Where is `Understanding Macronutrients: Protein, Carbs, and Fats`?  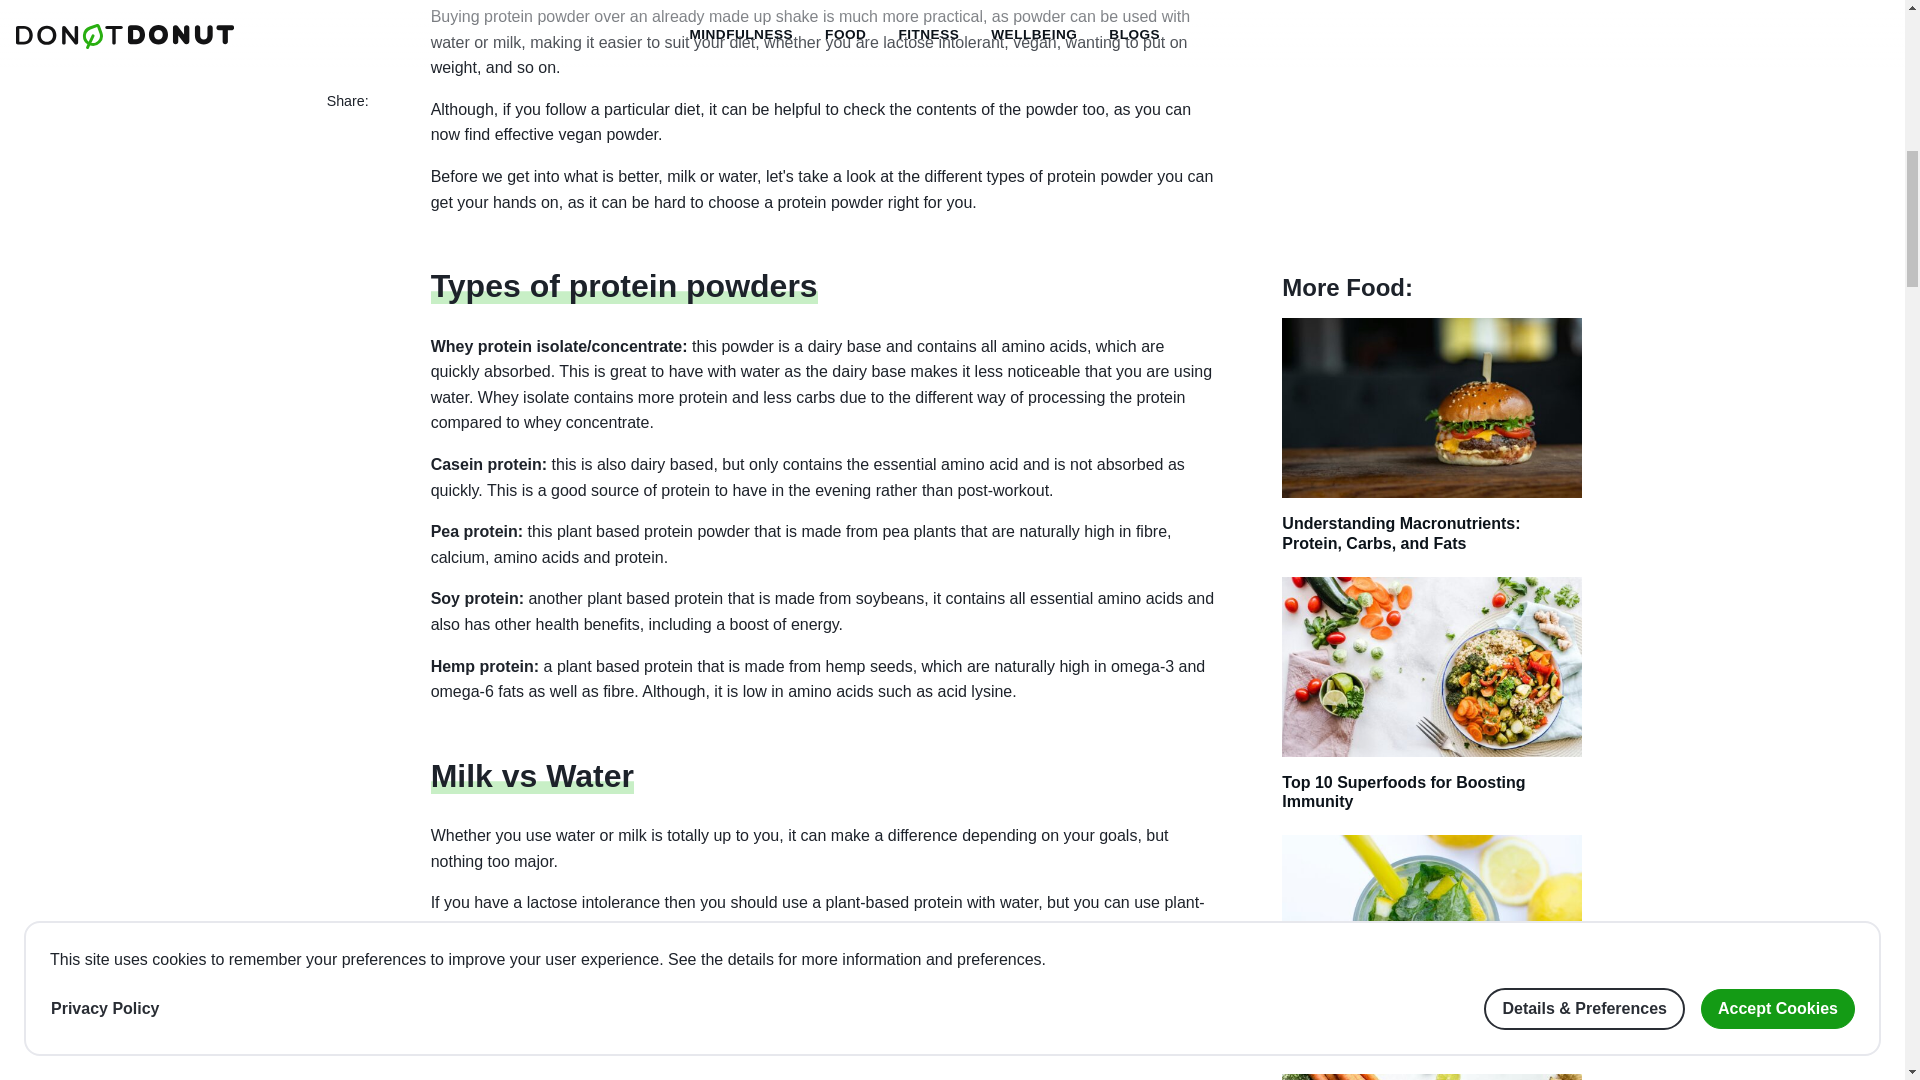
Understanding Macronutrients: Protein, Carbs, and Fats is located at coordinates (1432, 446).